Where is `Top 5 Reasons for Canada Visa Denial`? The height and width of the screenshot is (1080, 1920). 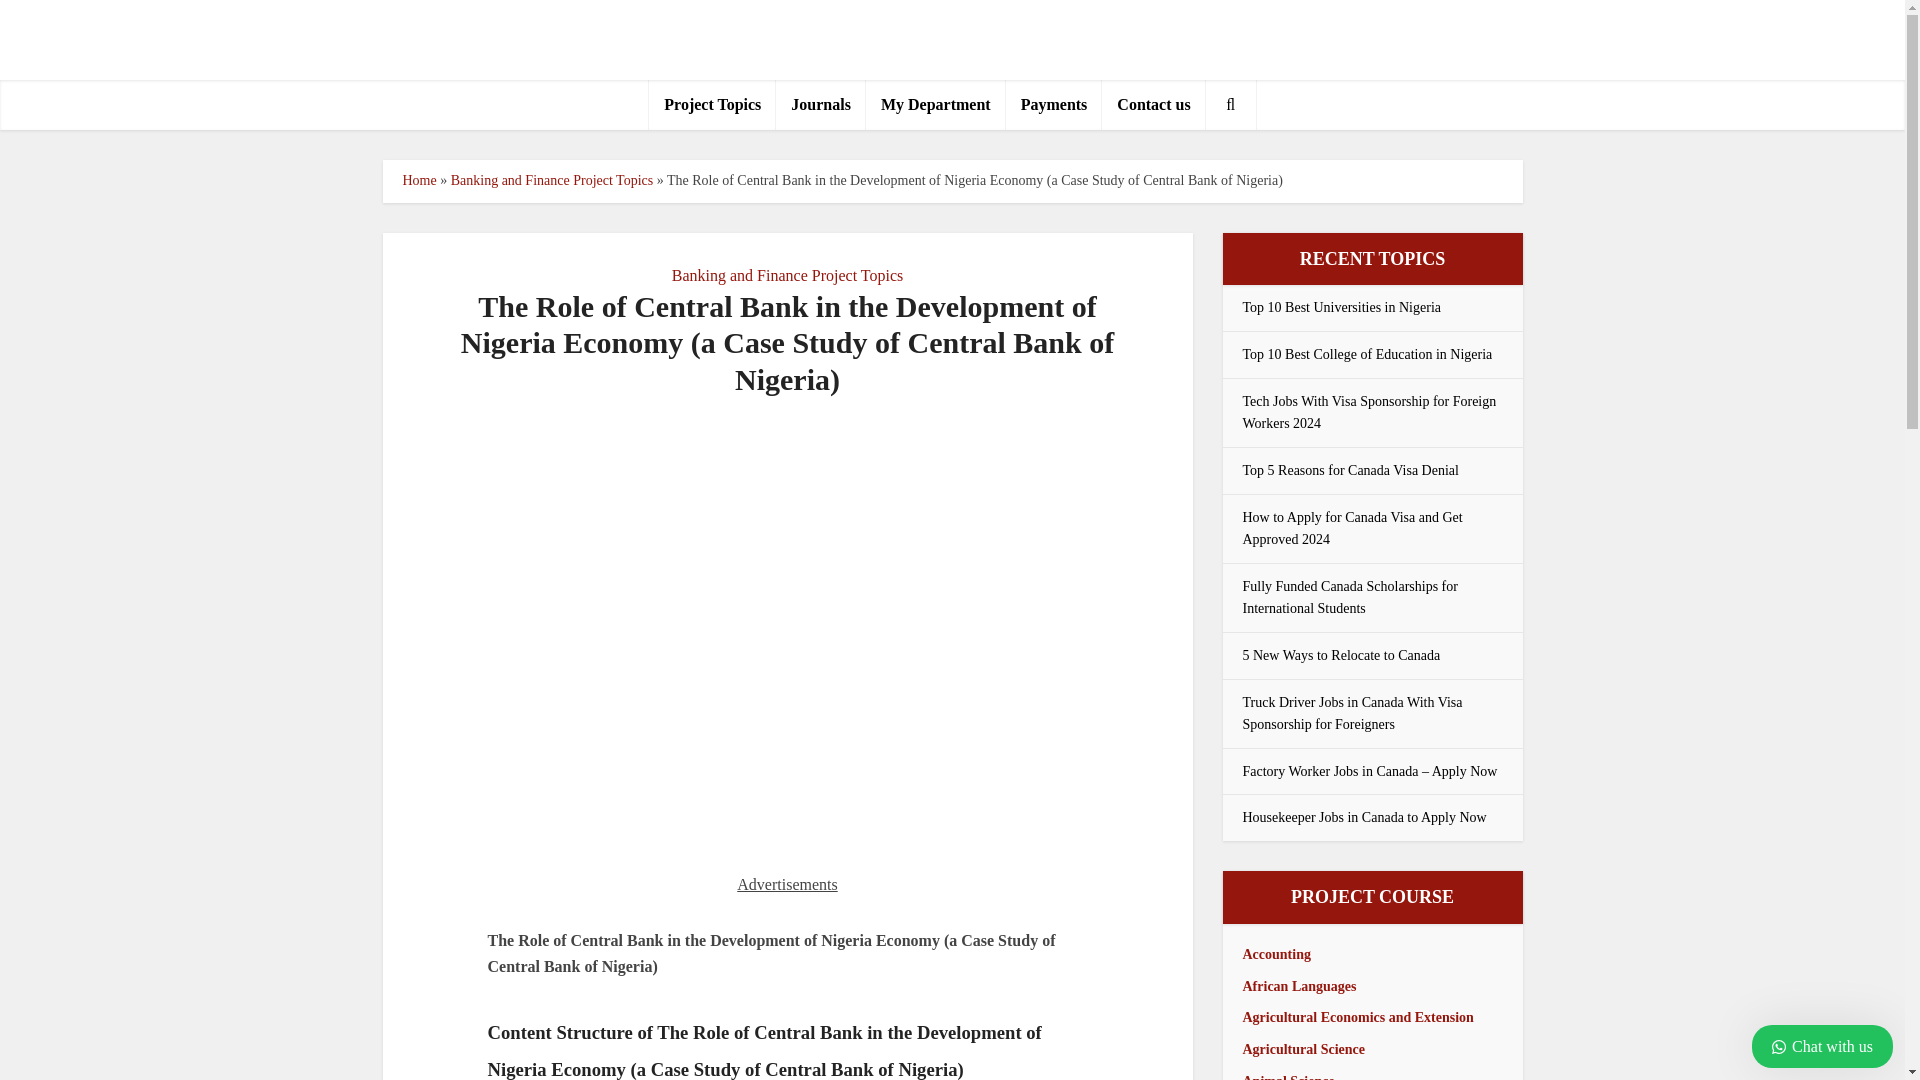
Top 5 Reasons for Canada Visa Denial is located at coordinates (1350, 470).